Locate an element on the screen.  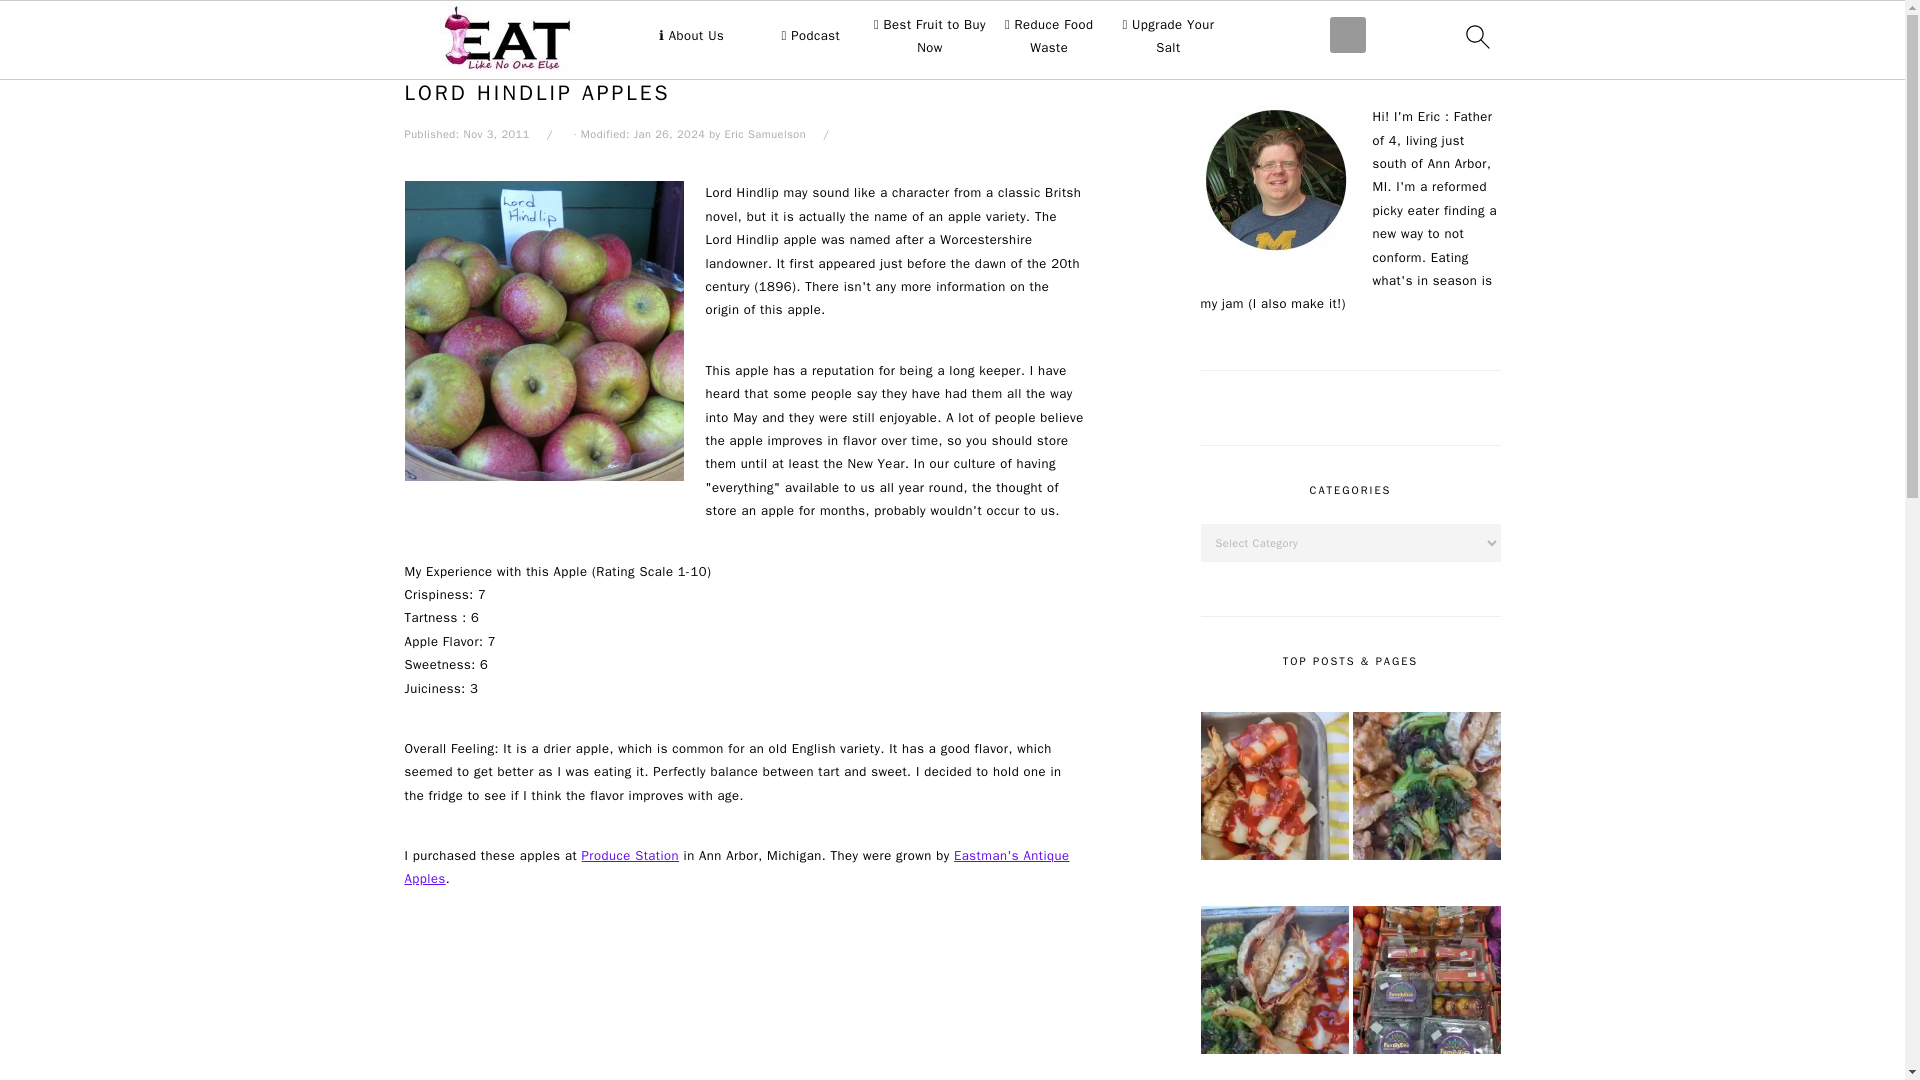
Lord Hindlip Apples is located at coordinates (543, 330).